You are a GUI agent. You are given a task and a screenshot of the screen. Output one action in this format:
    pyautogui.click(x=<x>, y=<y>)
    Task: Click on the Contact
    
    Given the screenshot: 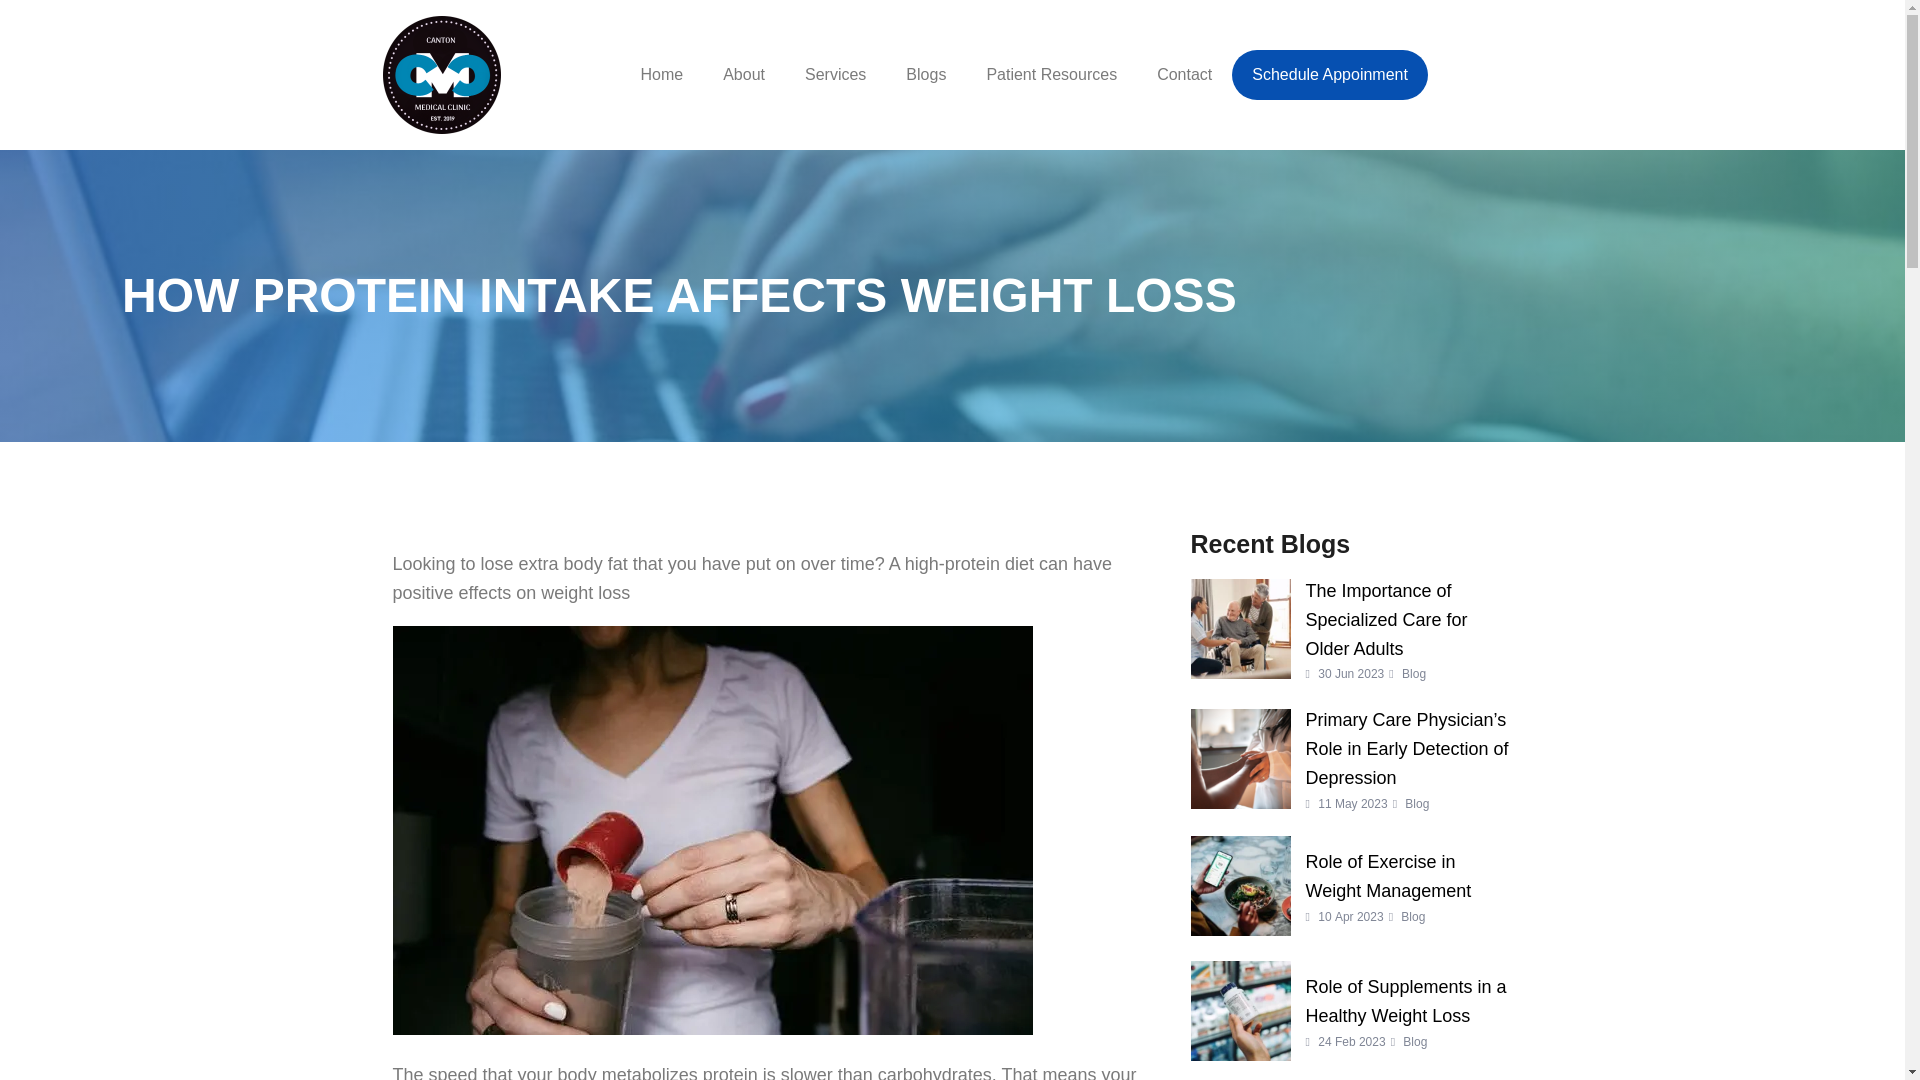 What is the action you would take?
    pyautogui.click(x=744, y=74)
    